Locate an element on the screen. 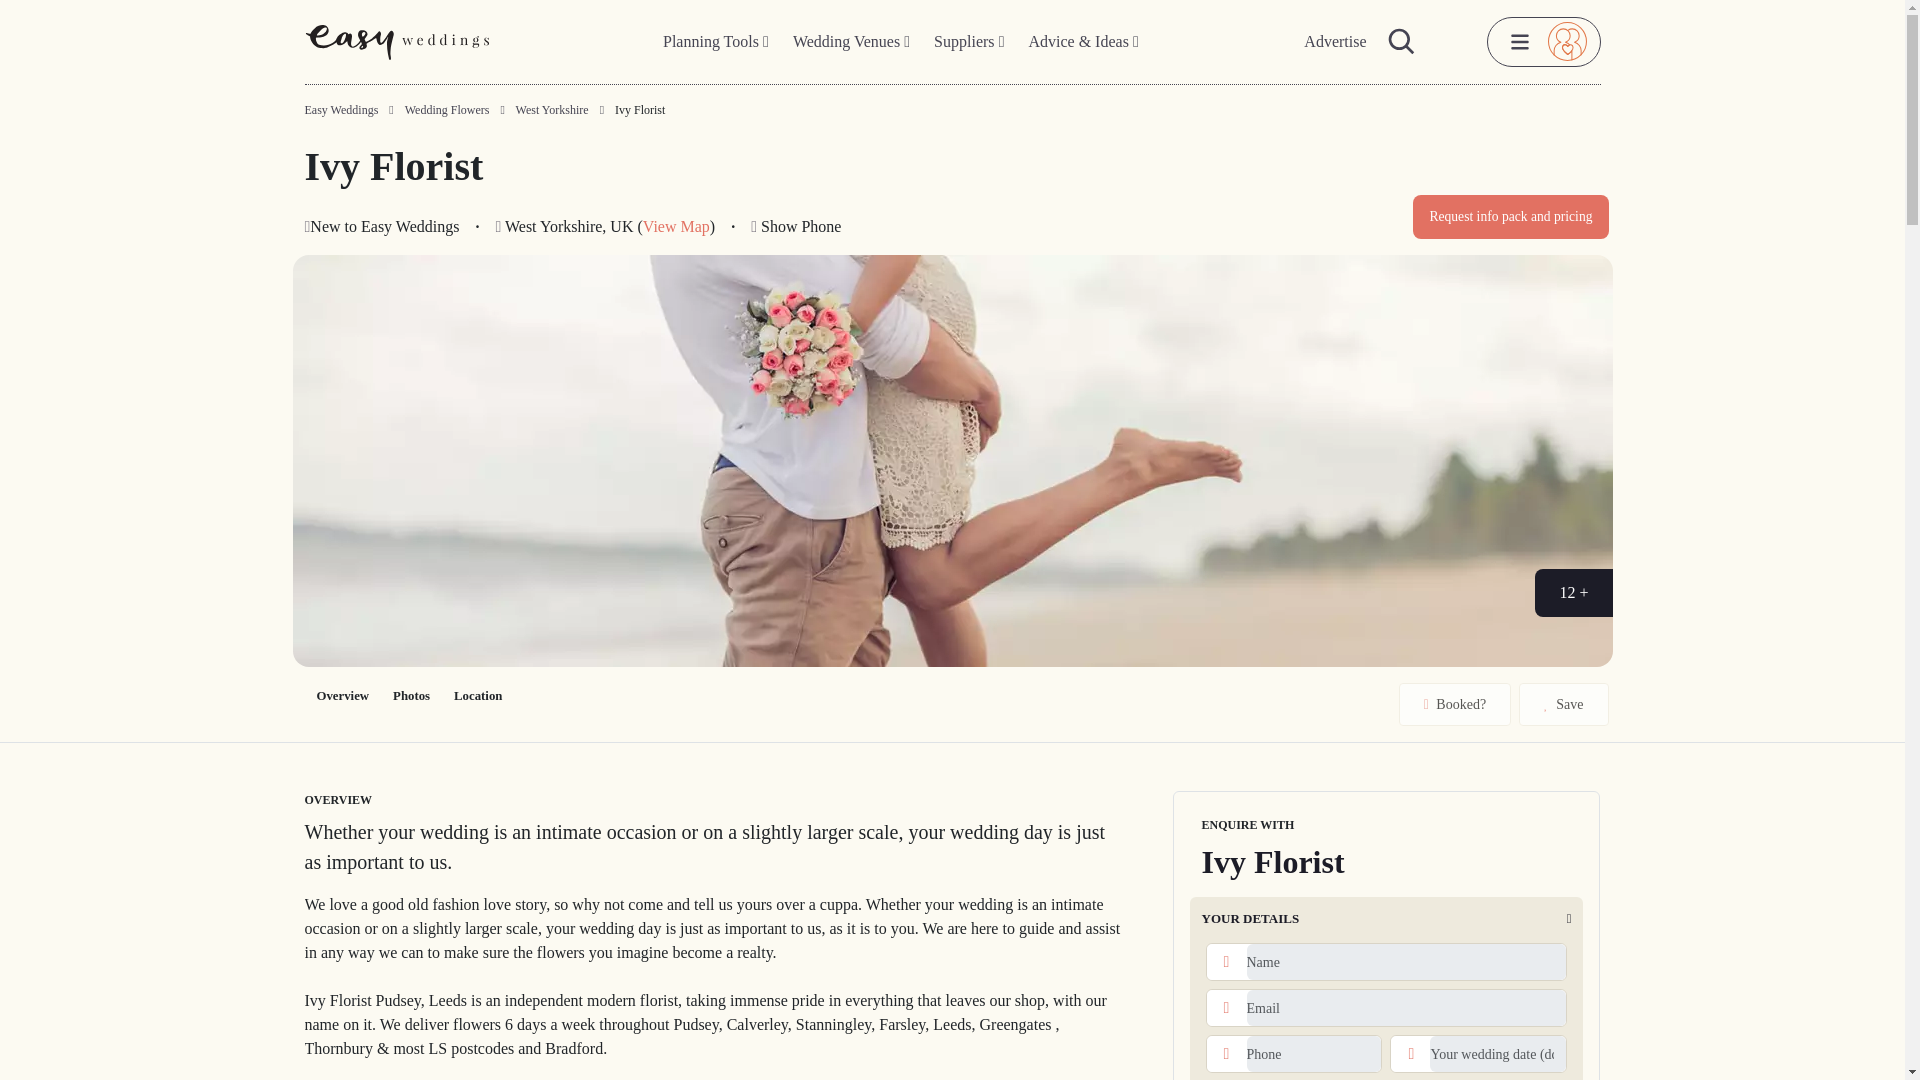 Image resolution: width=1920 pixels, height=1080 pixels. View Map is located at coordinates (676, 226).